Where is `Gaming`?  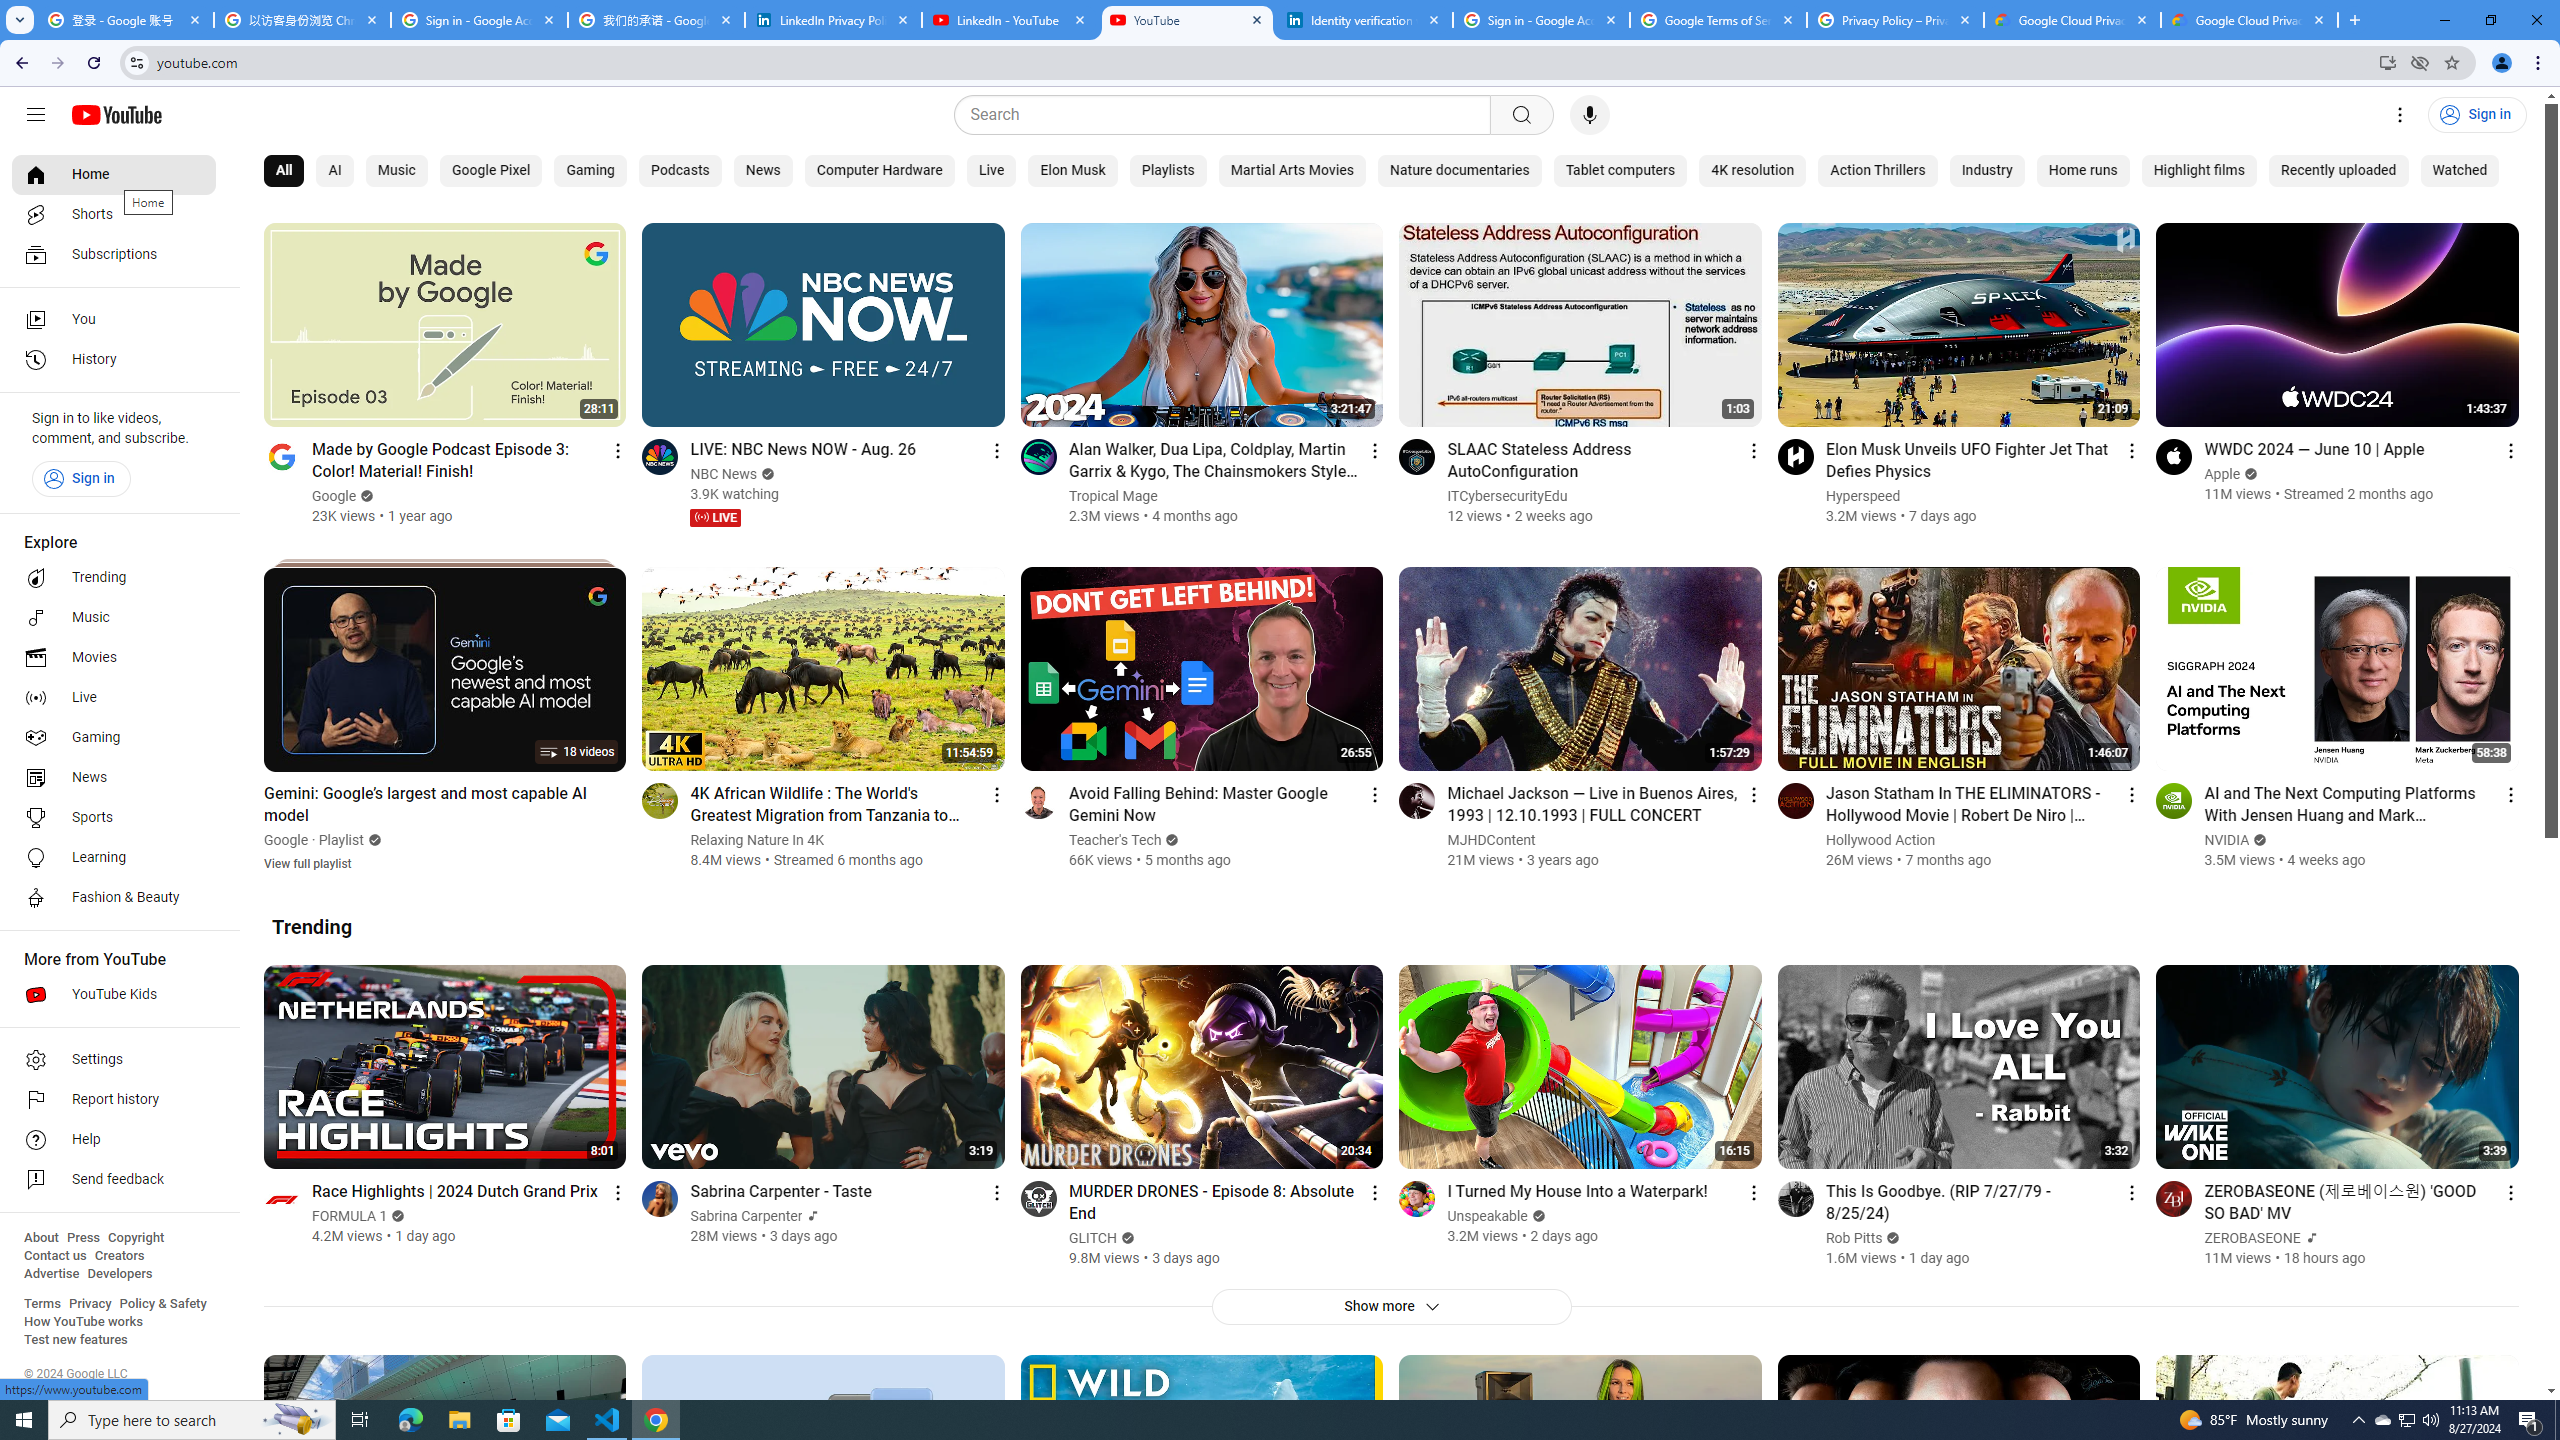
Gaming is located at coordinates (590, 171).